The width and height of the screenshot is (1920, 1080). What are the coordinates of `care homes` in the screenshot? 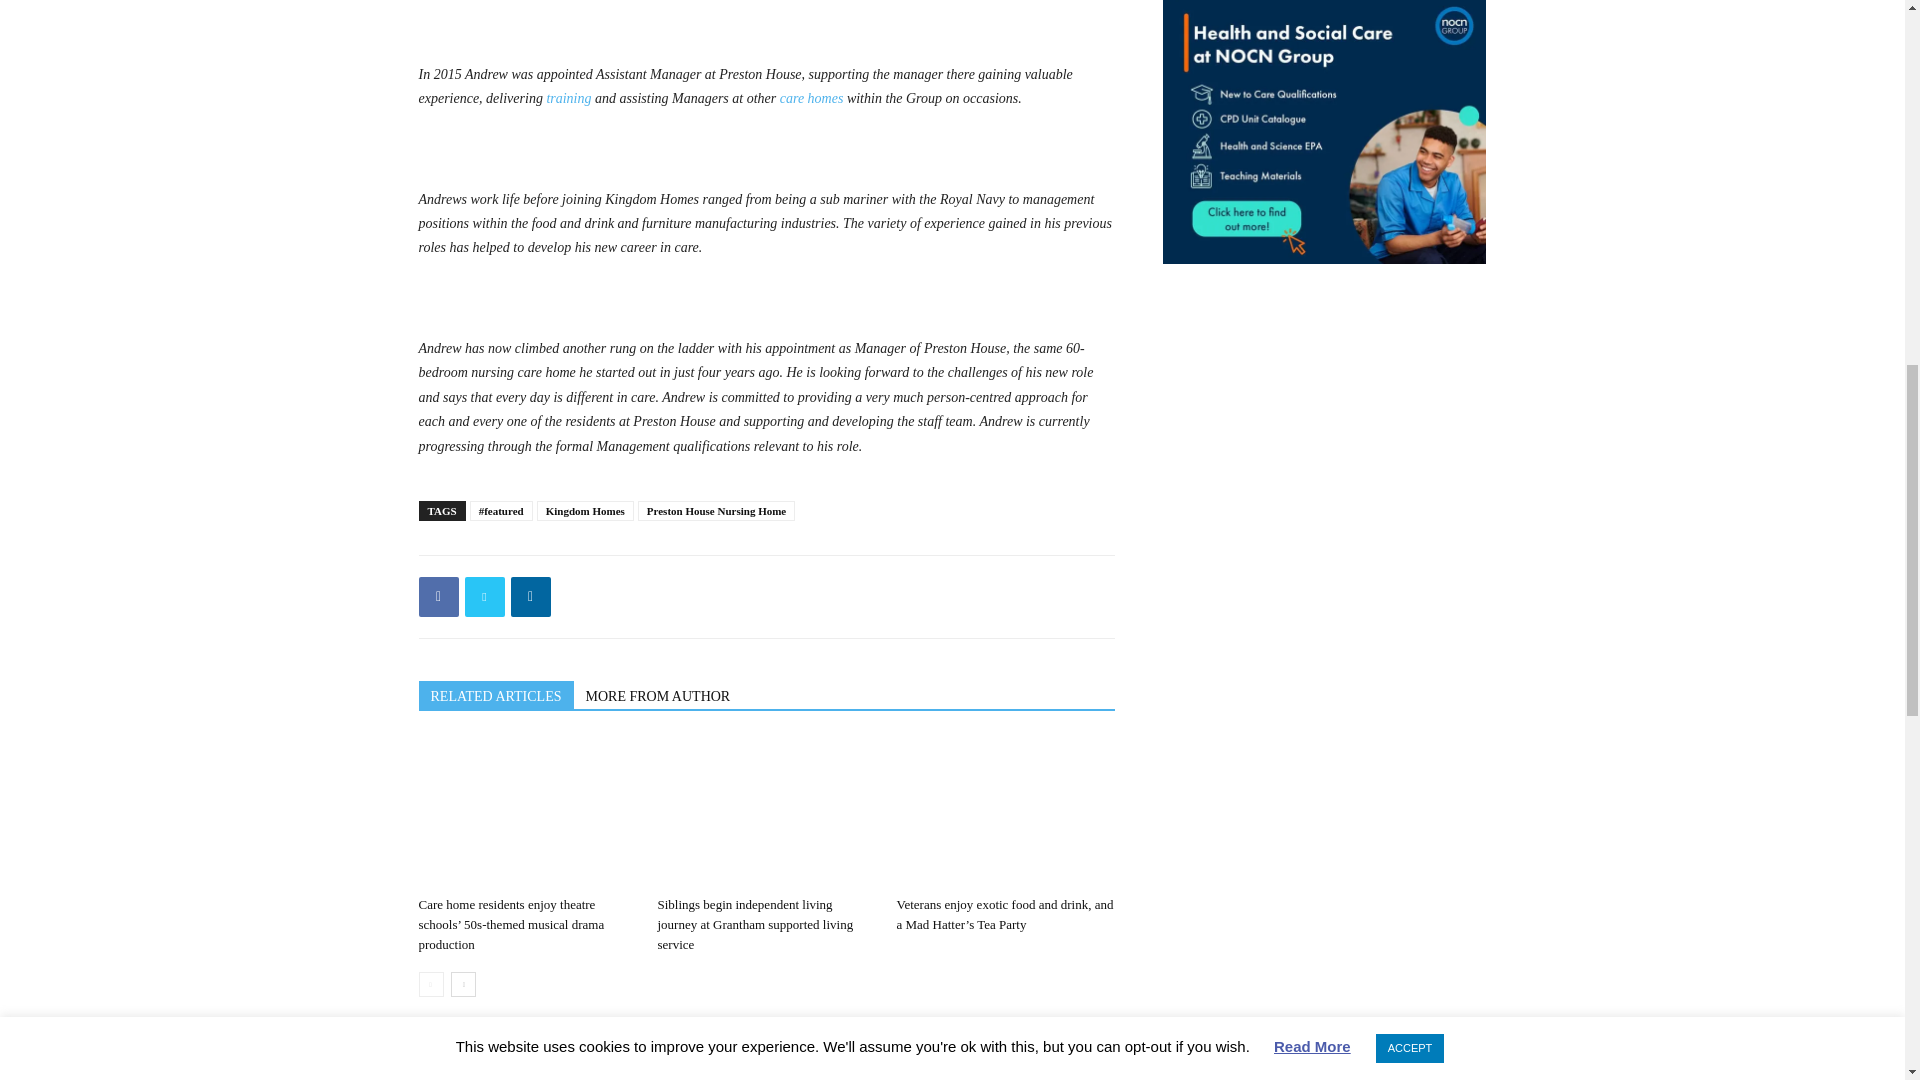 It's located at (812, 98).